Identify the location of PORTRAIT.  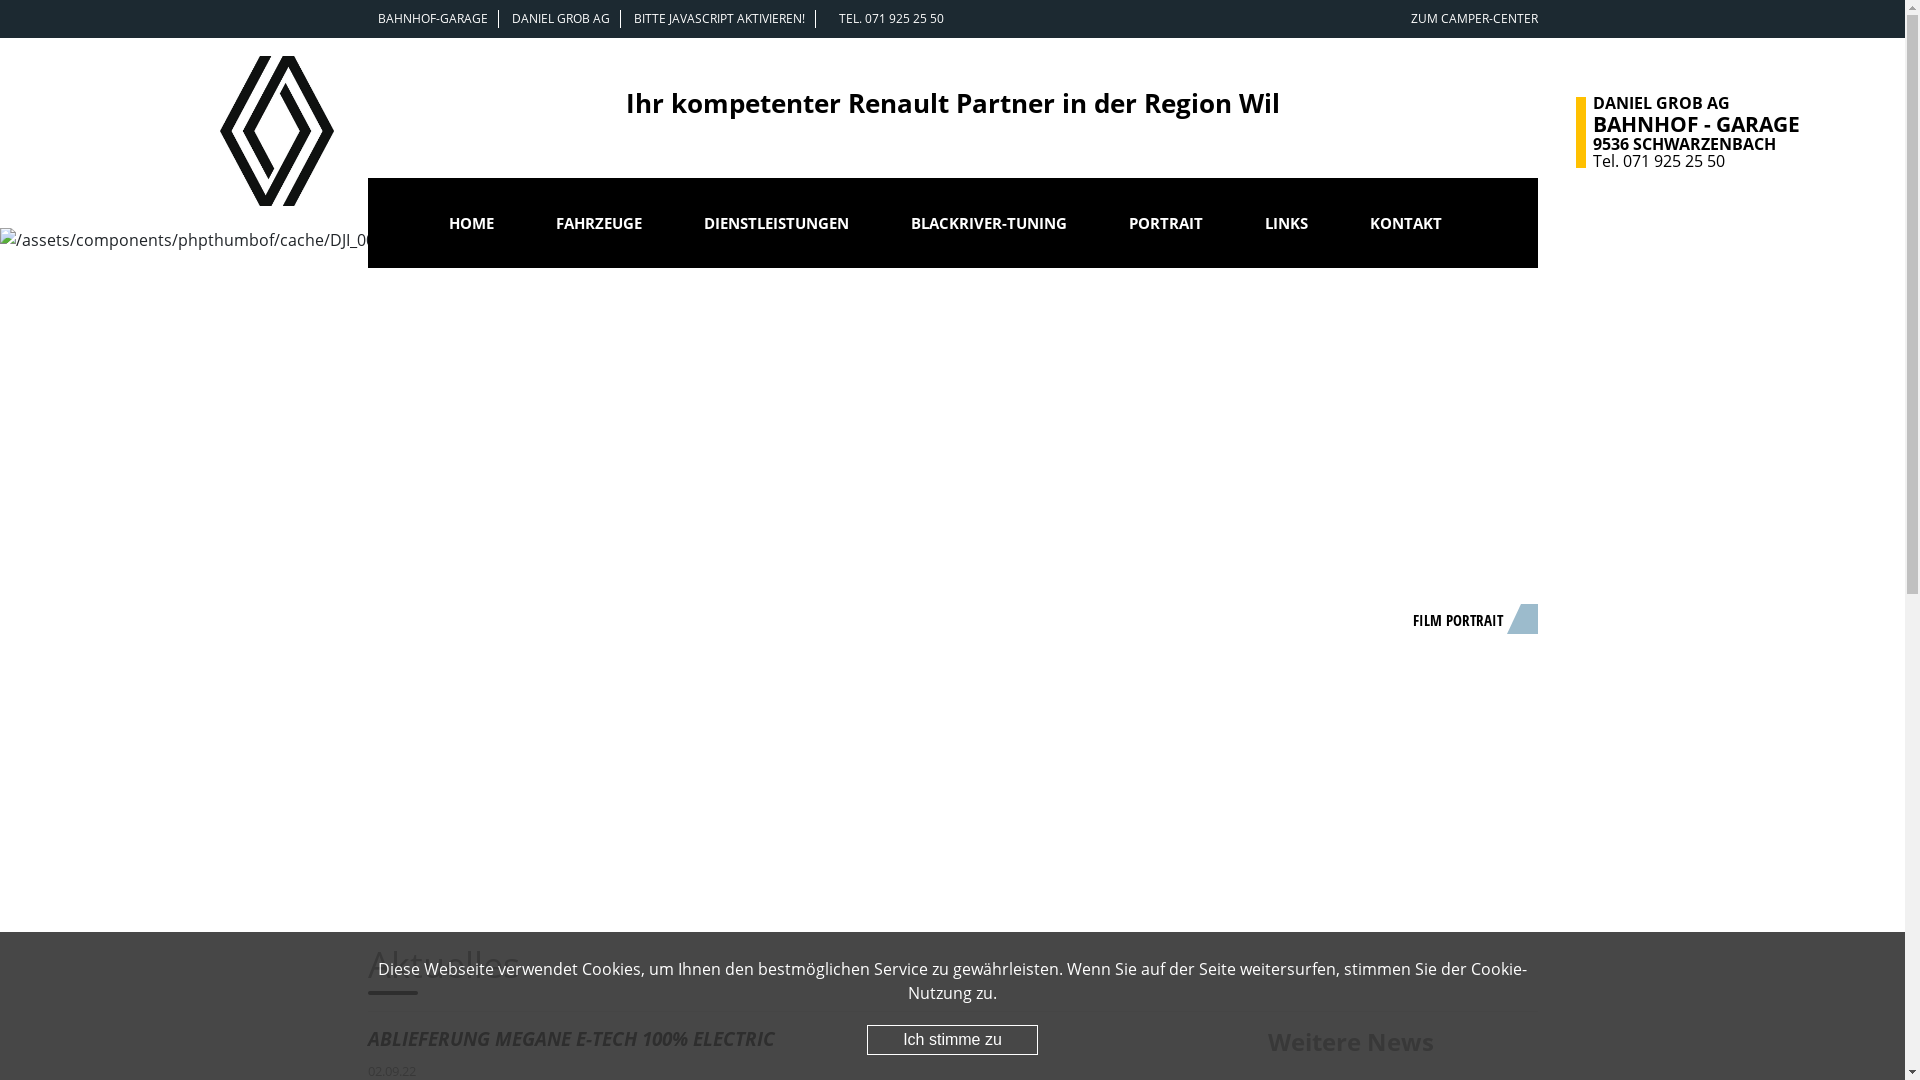
(1165, 225).